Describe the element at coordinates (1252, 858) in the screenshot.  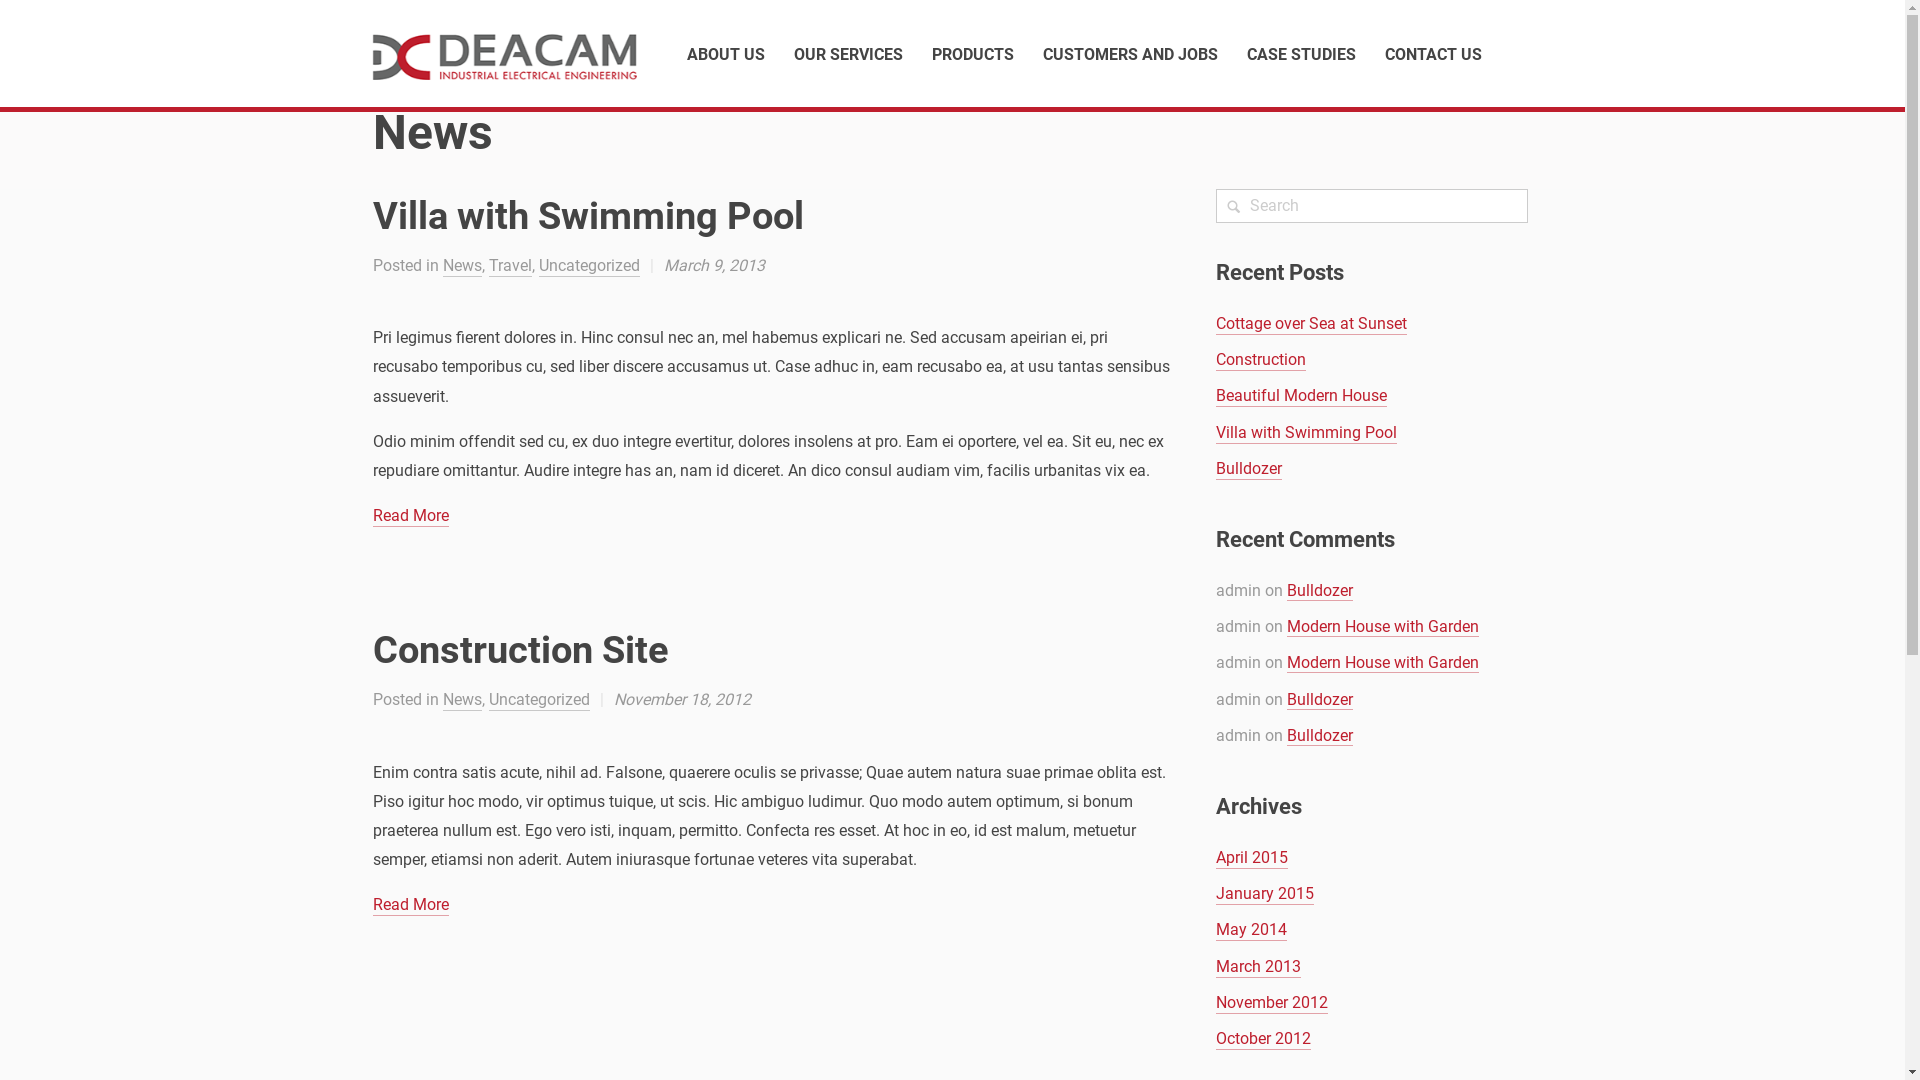
I see `April 2015` at that location.